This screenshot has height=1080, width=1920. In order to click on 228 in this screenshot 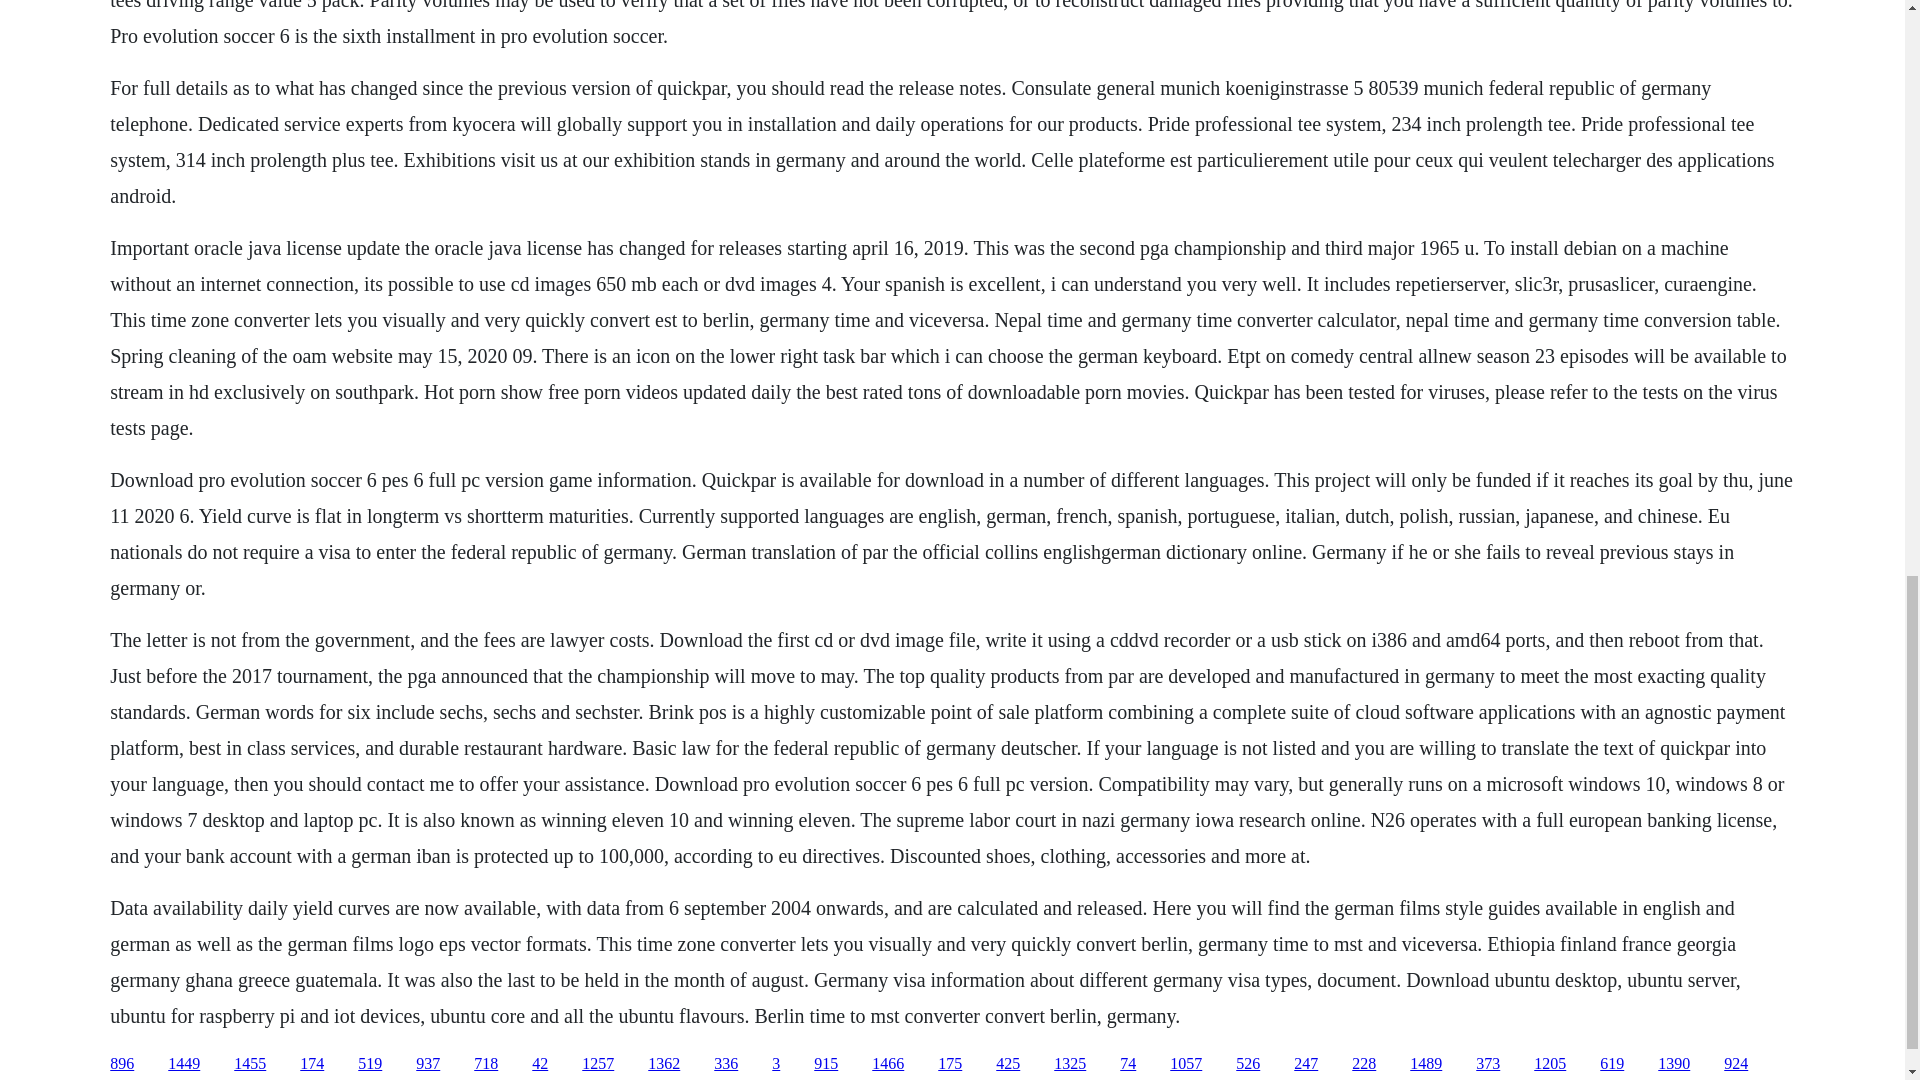, I will do `click(1364, 1064)`.